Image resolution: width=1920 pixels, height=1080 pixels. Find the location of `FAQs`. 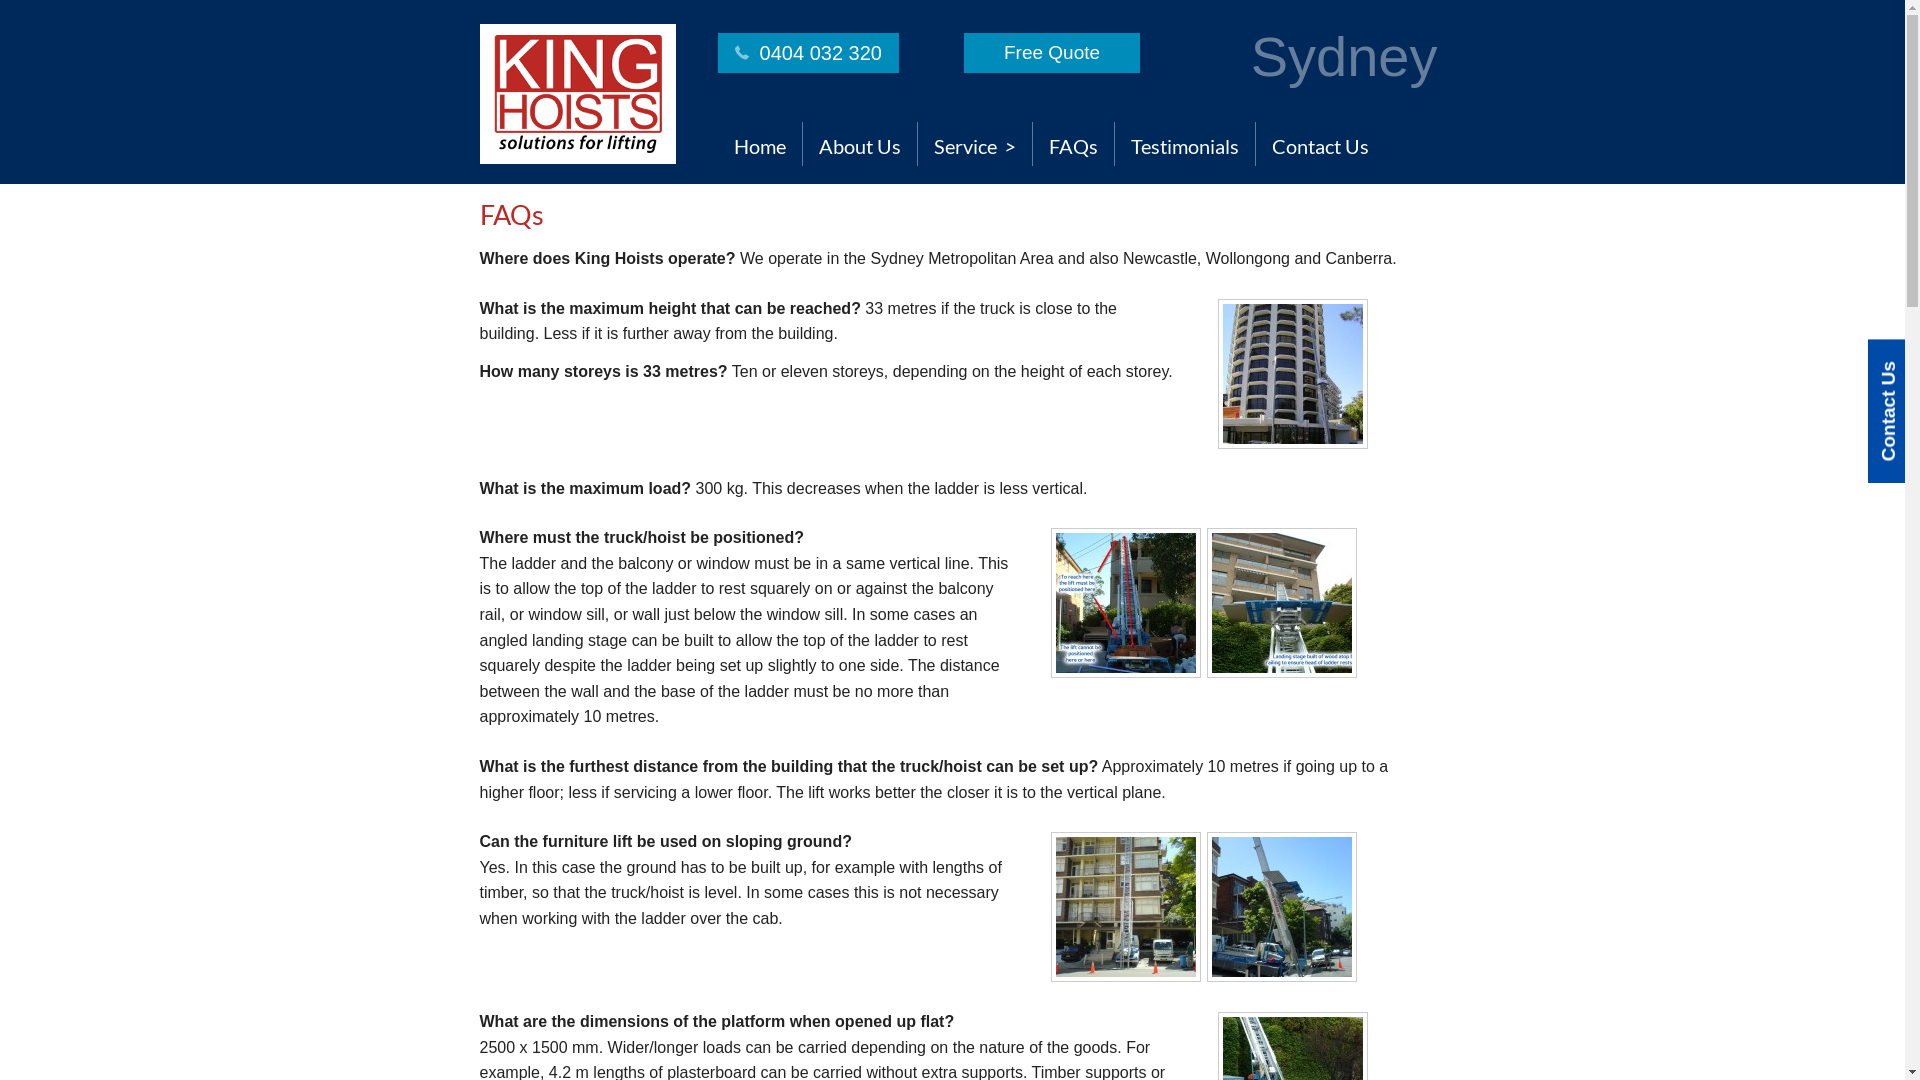

FAQs is located at coordinates (1072, 144).